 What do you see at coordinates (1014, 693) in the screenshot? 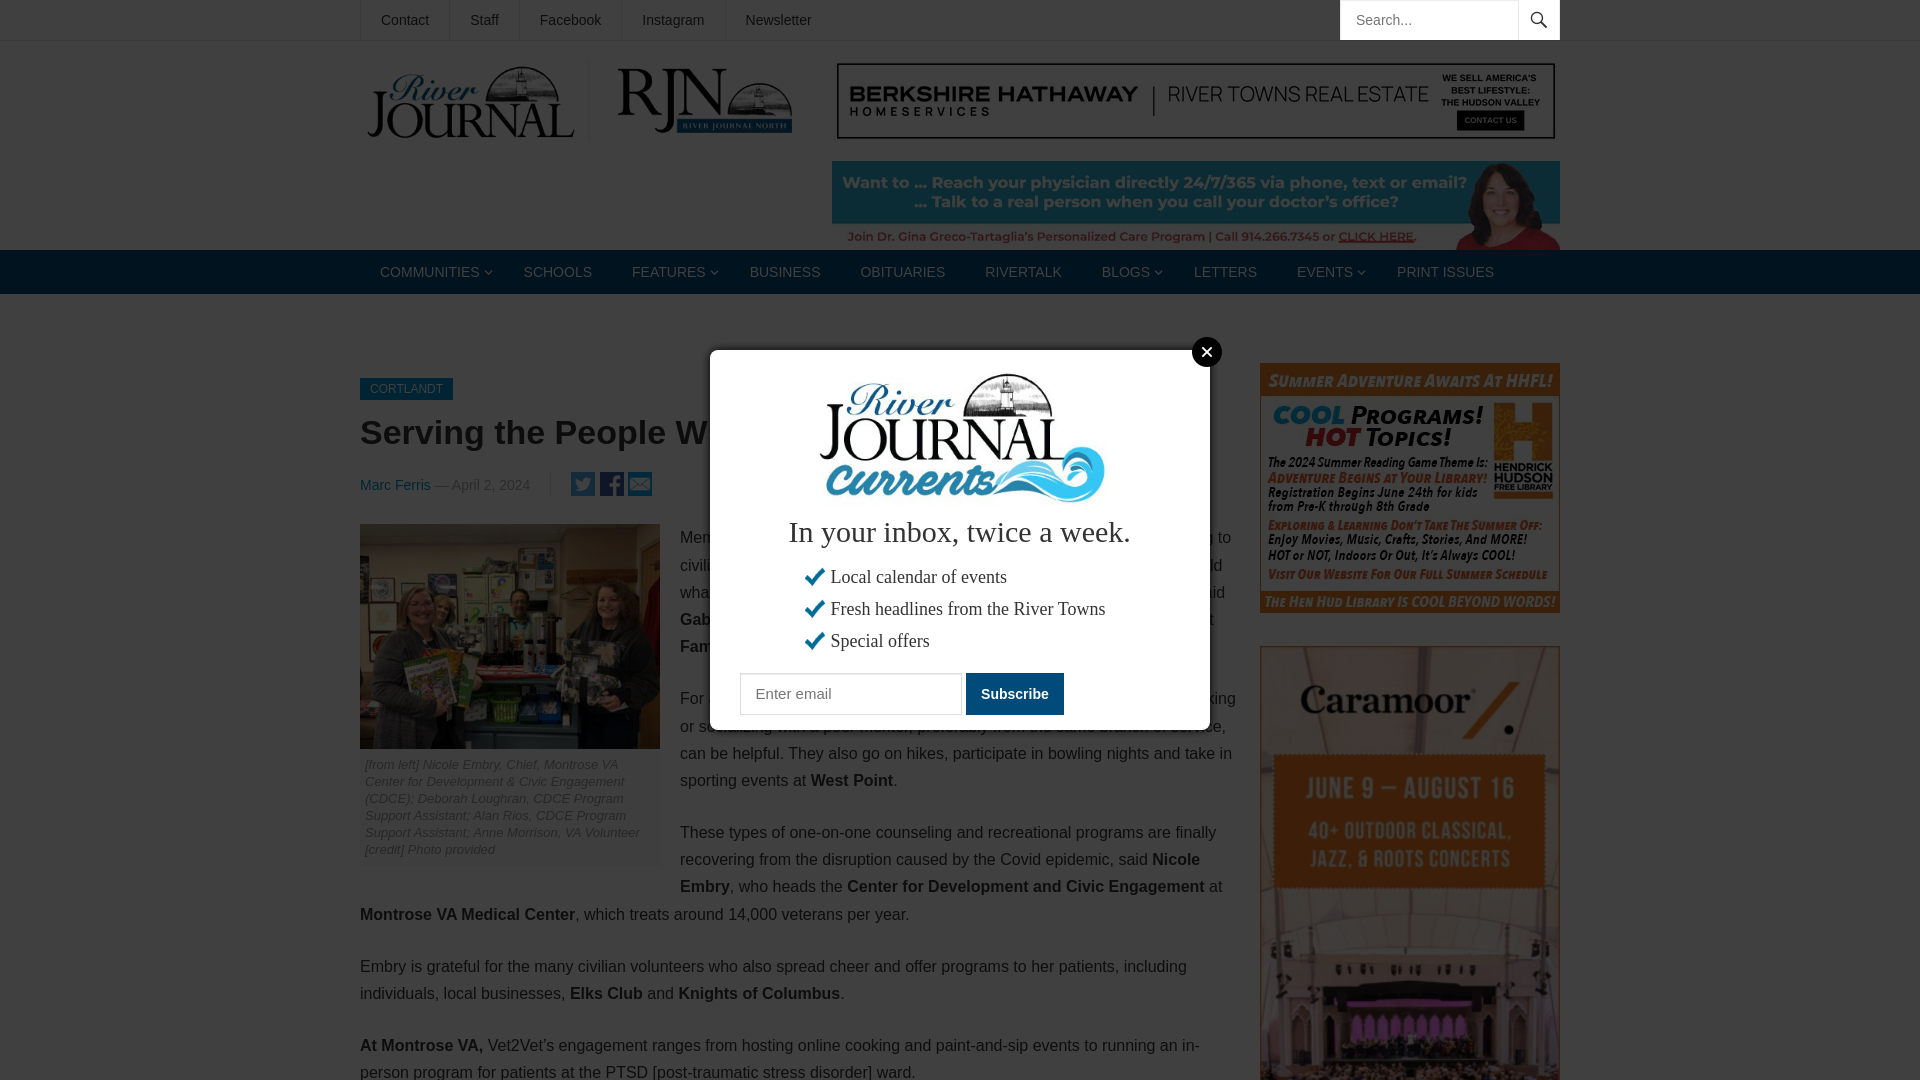
I see `Subscribe` at bounding box center [1014, 693].